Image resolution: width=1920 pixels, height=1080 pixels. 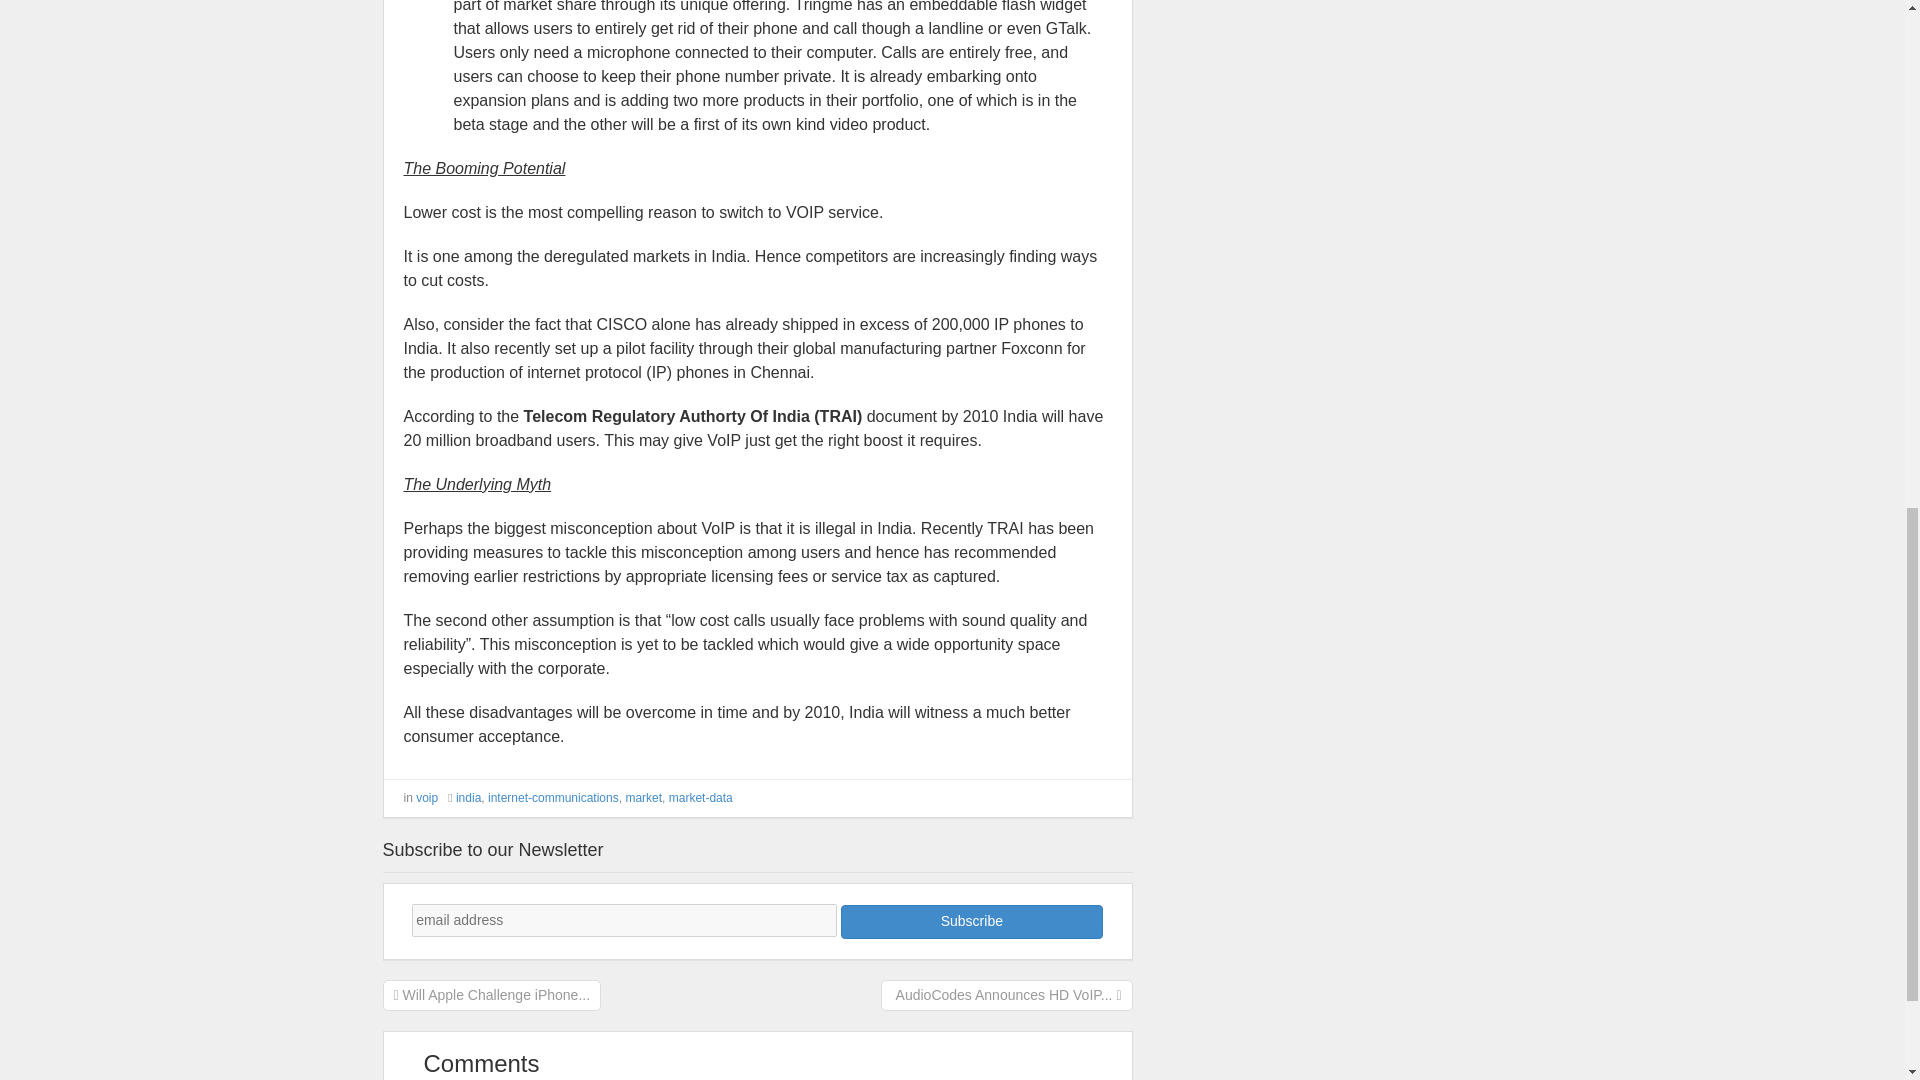 What do you see at coordinates (492, 994) in the screenshot?
I see ` Will Apple Challenge iPhone...` at bounding box center [492, 994].